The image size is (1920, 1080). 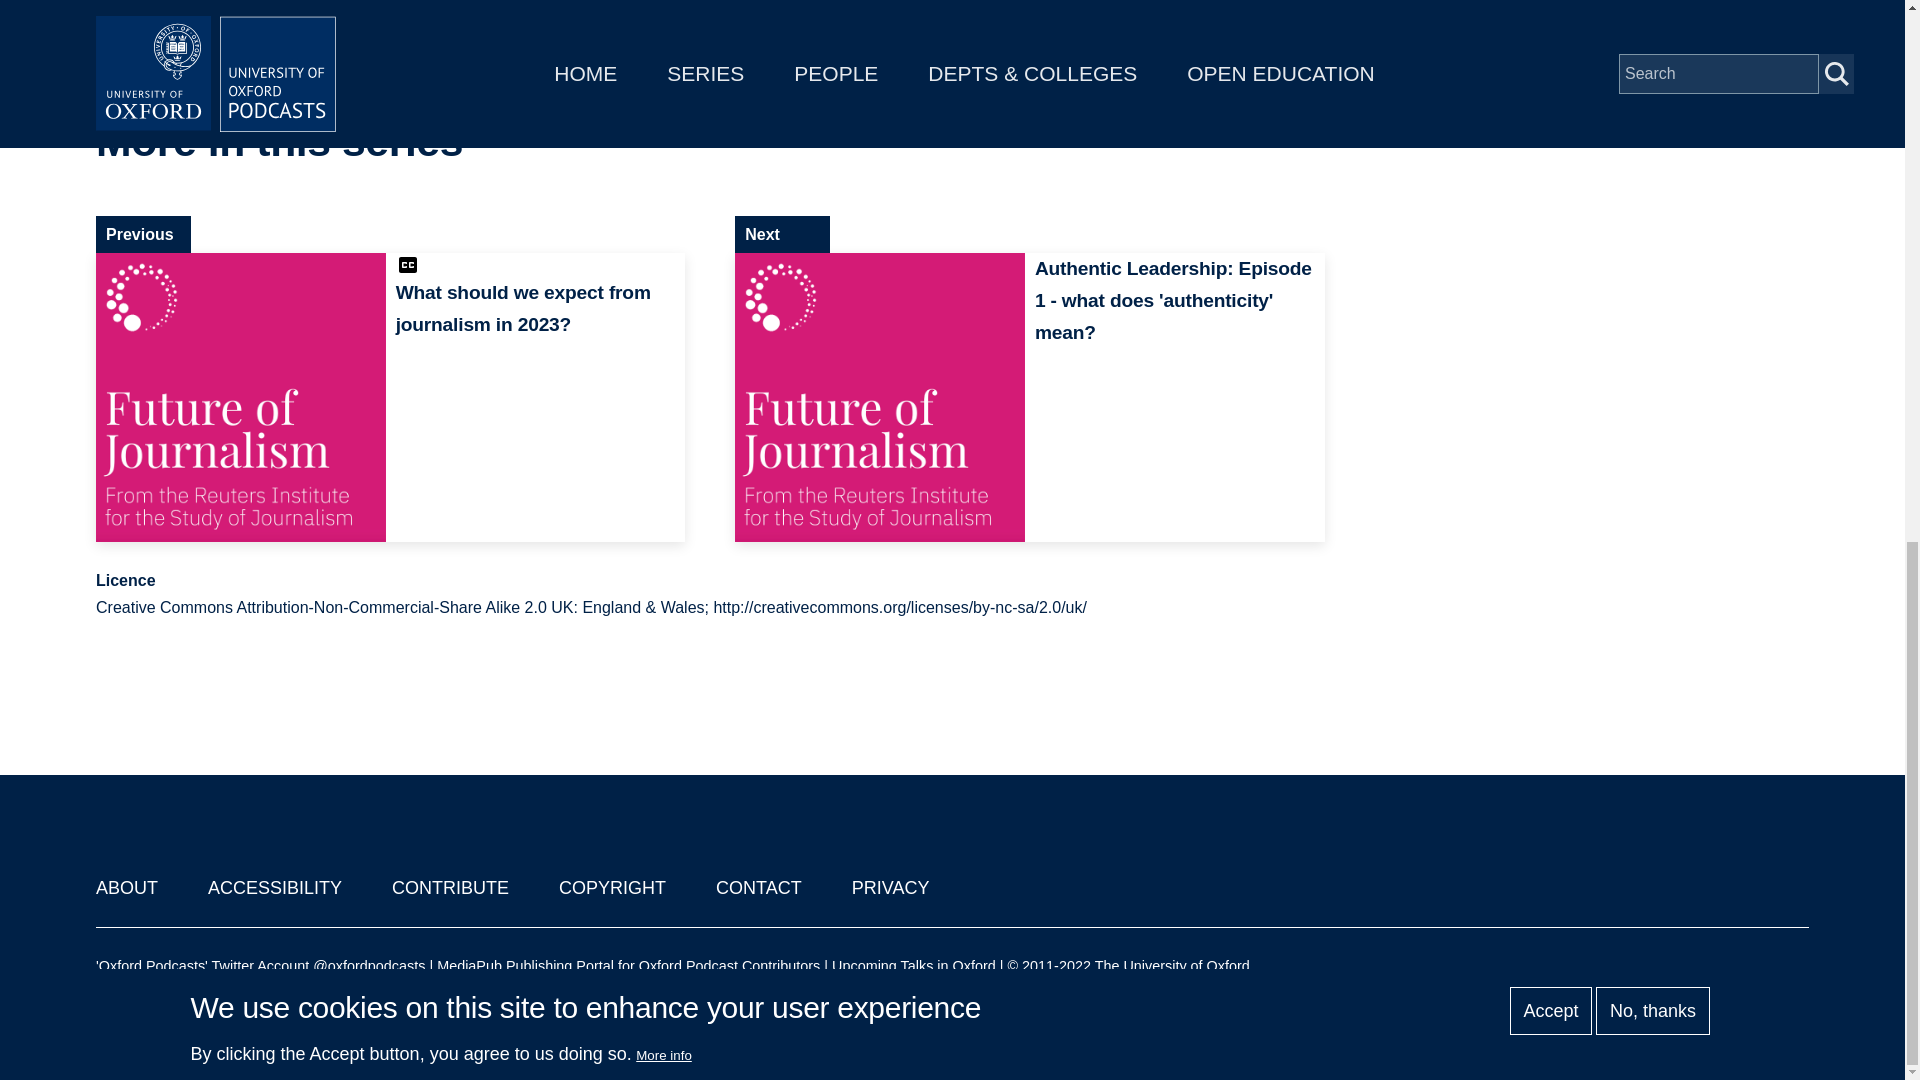 I want to click on Download Audio, so click(x=1604, y=18).